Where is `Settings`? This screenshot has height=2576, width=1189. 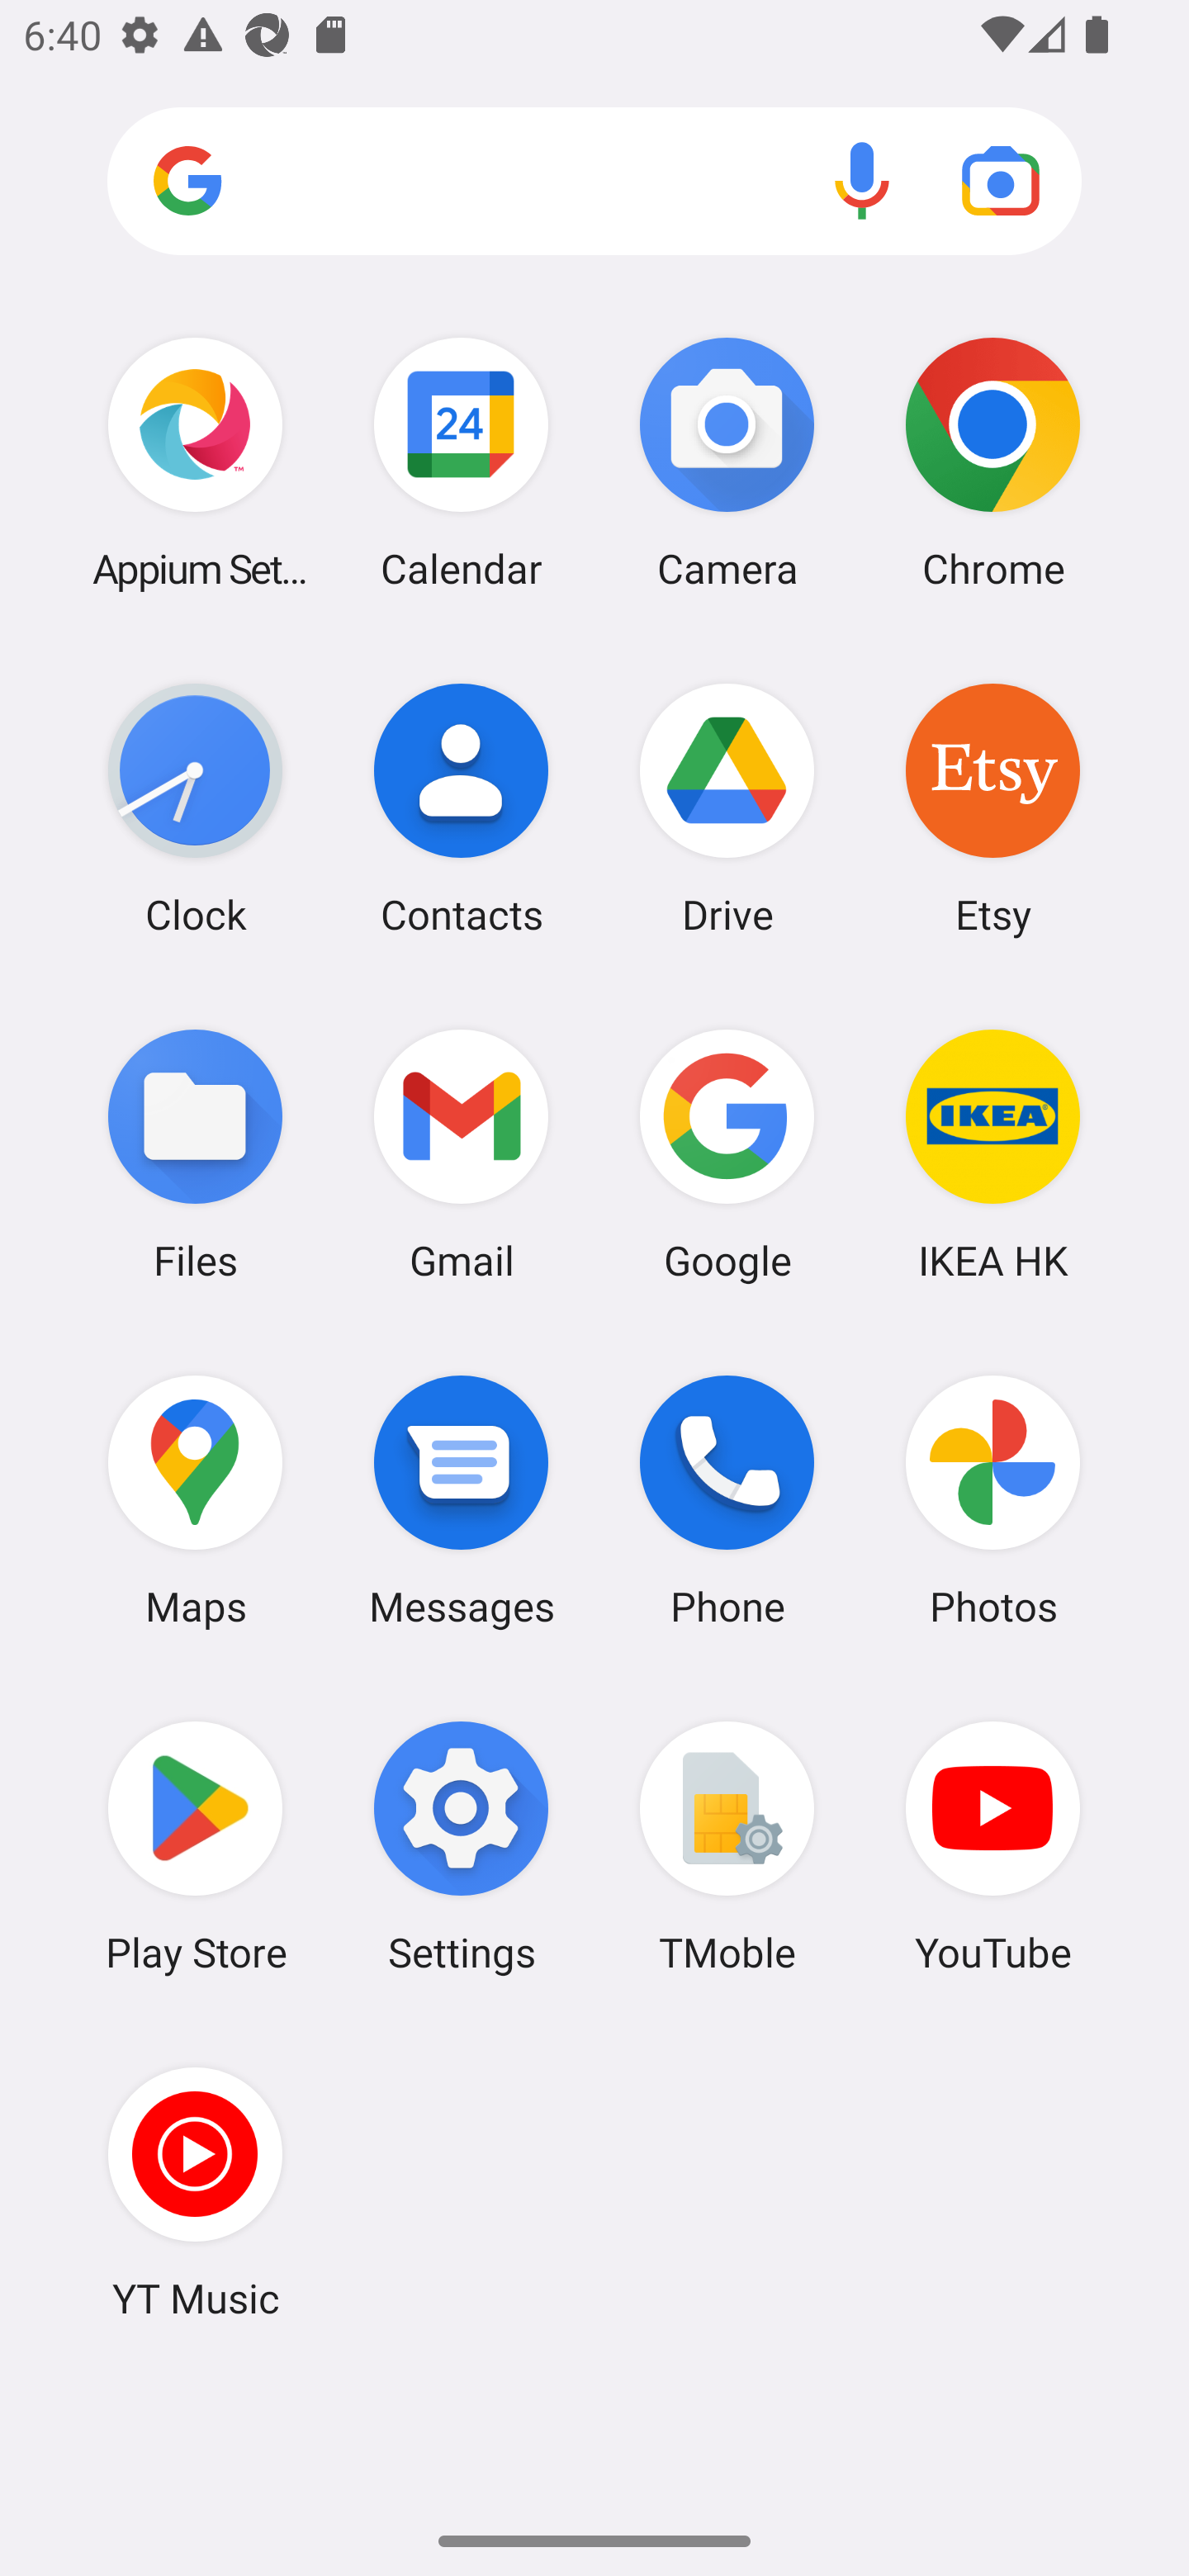
Settings is located at coordinates (461, 1847).